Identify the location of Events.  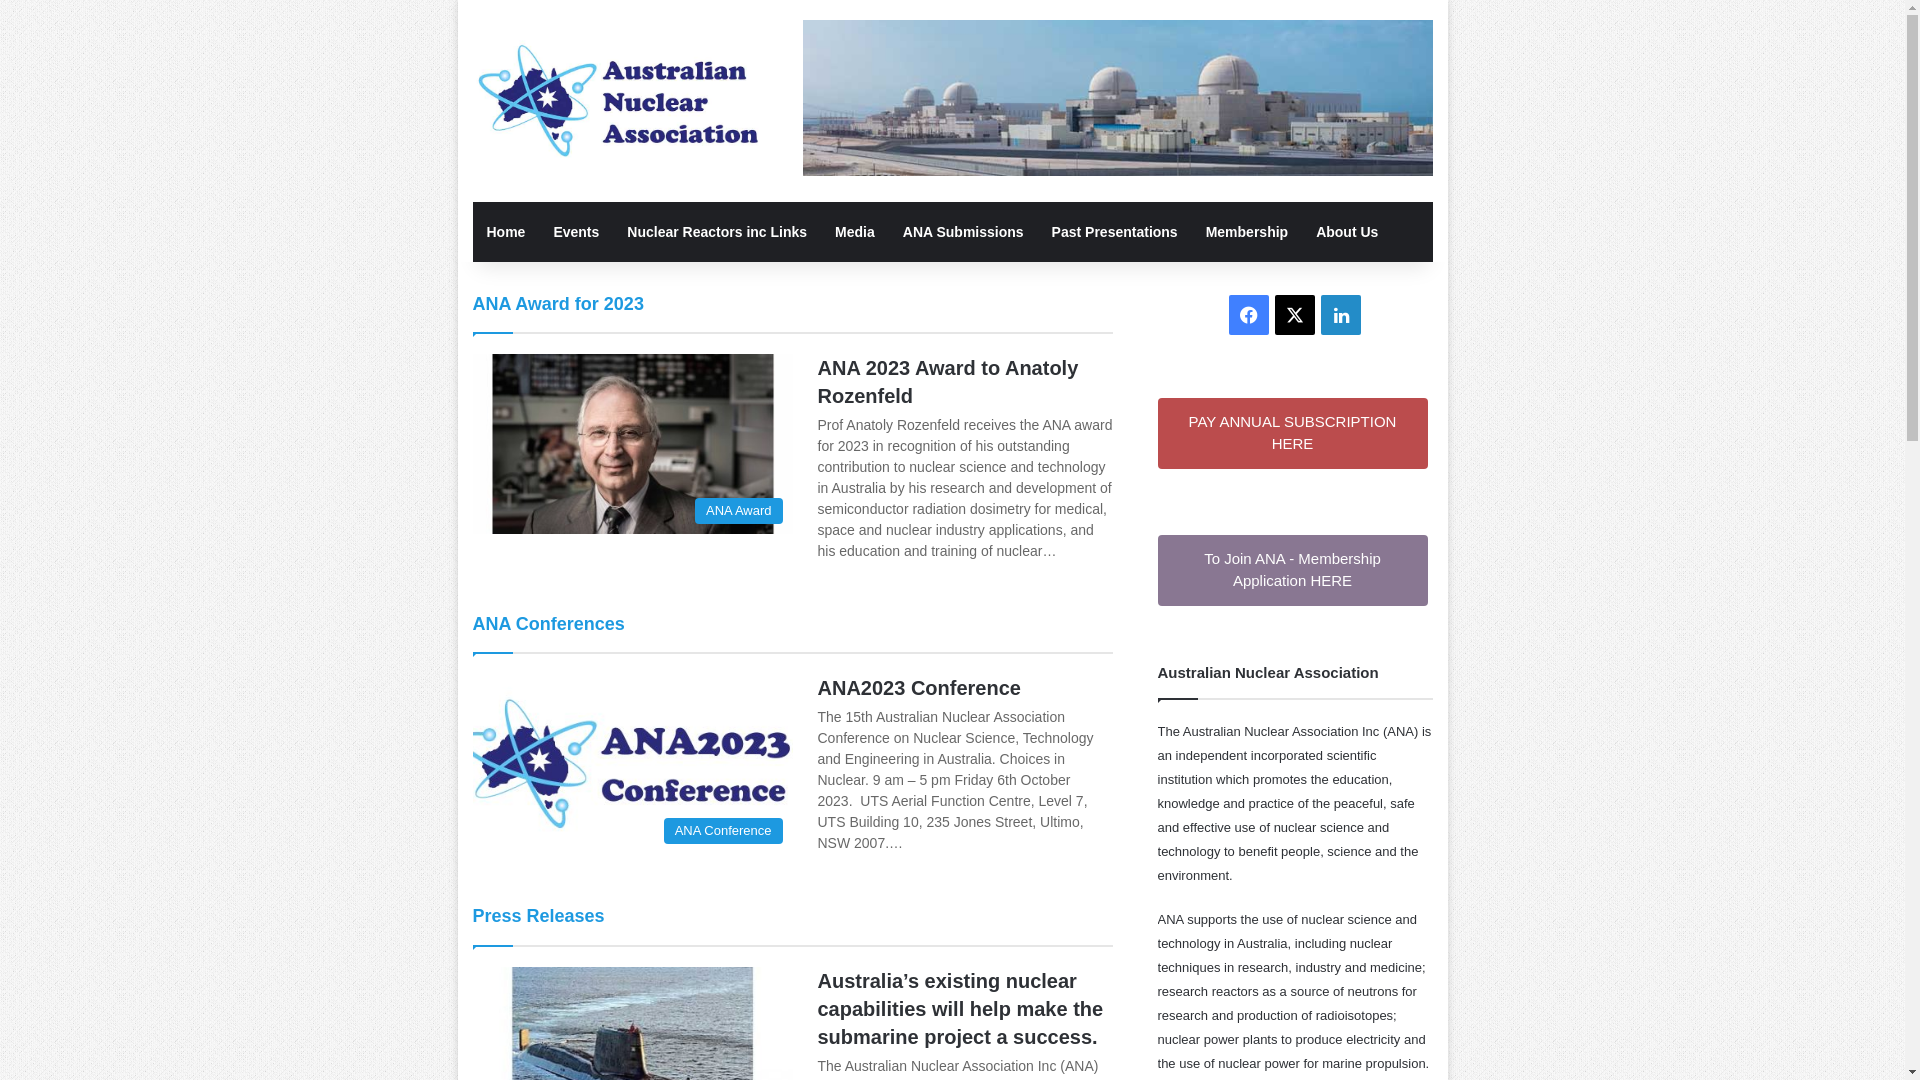
(576, 232).